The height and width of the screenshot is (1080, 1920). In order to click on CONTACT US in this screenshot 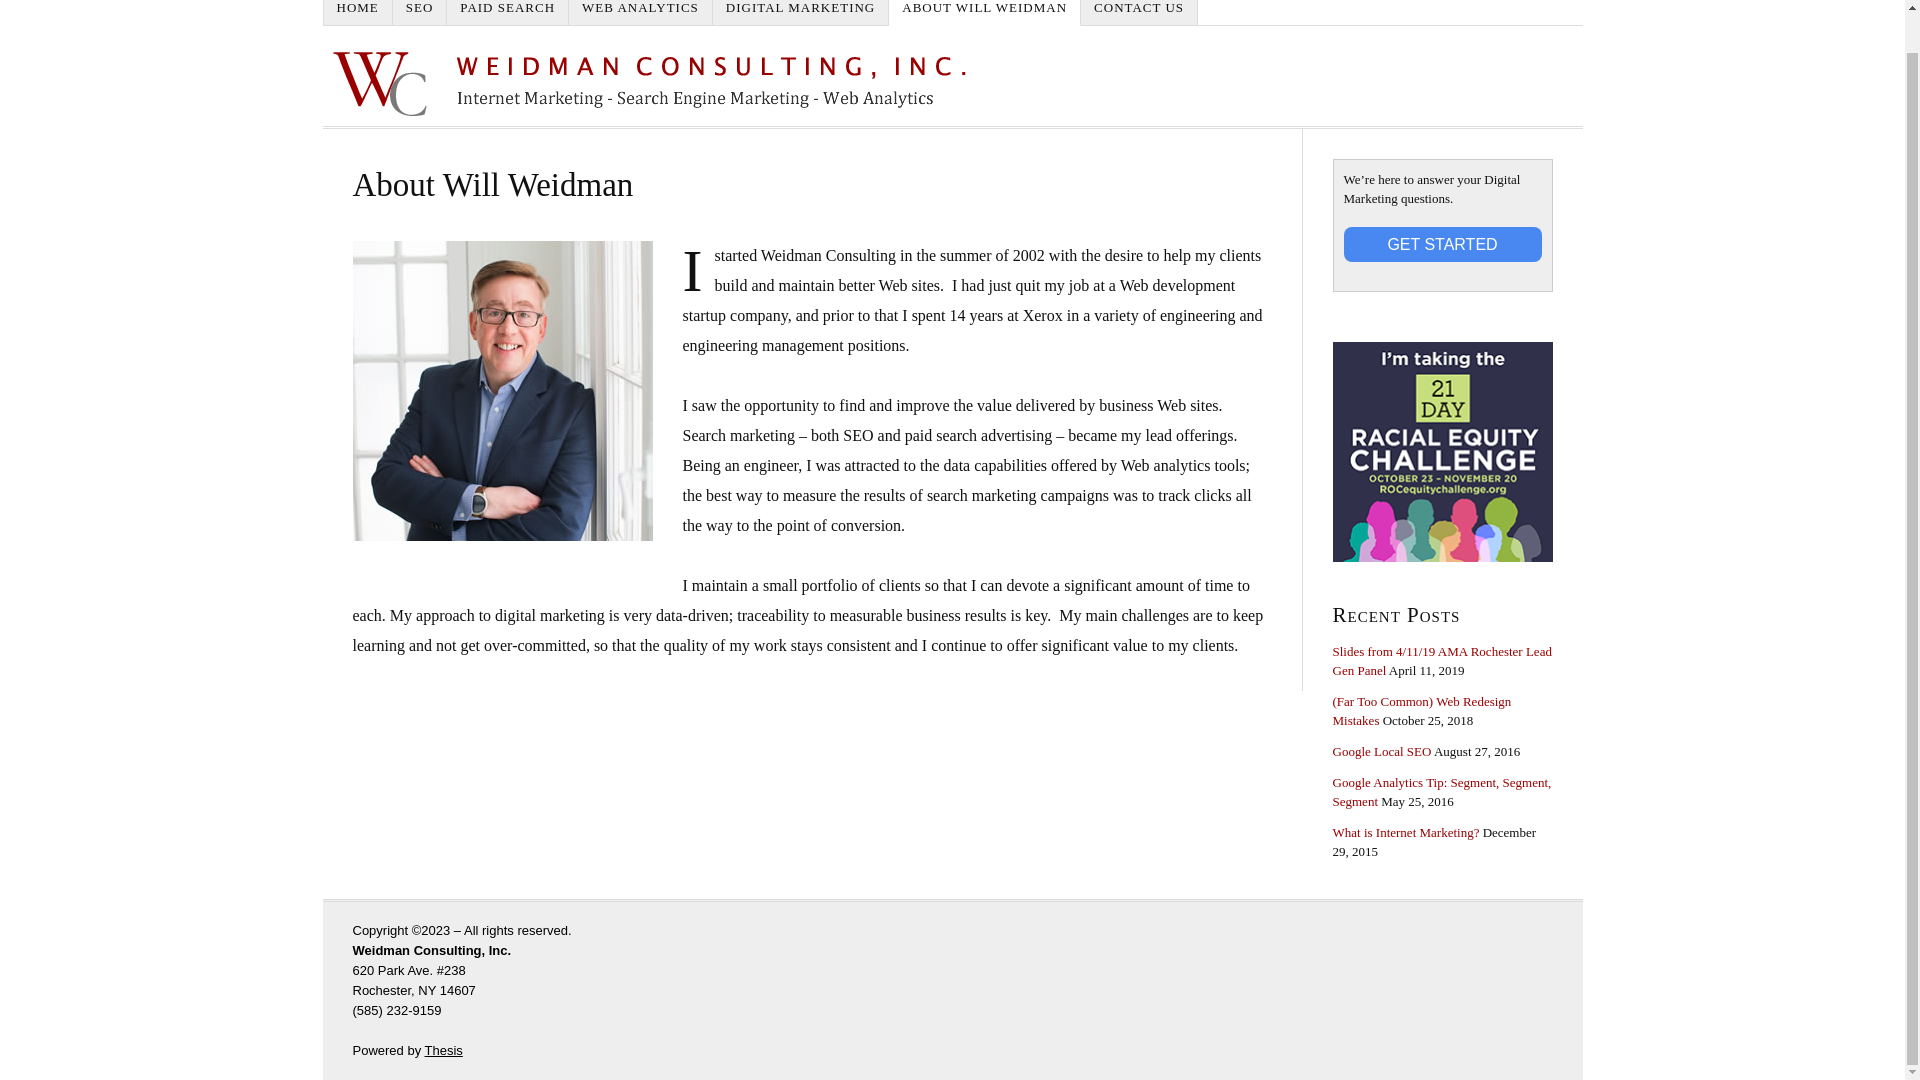, I will do `click(1139, 12)`.